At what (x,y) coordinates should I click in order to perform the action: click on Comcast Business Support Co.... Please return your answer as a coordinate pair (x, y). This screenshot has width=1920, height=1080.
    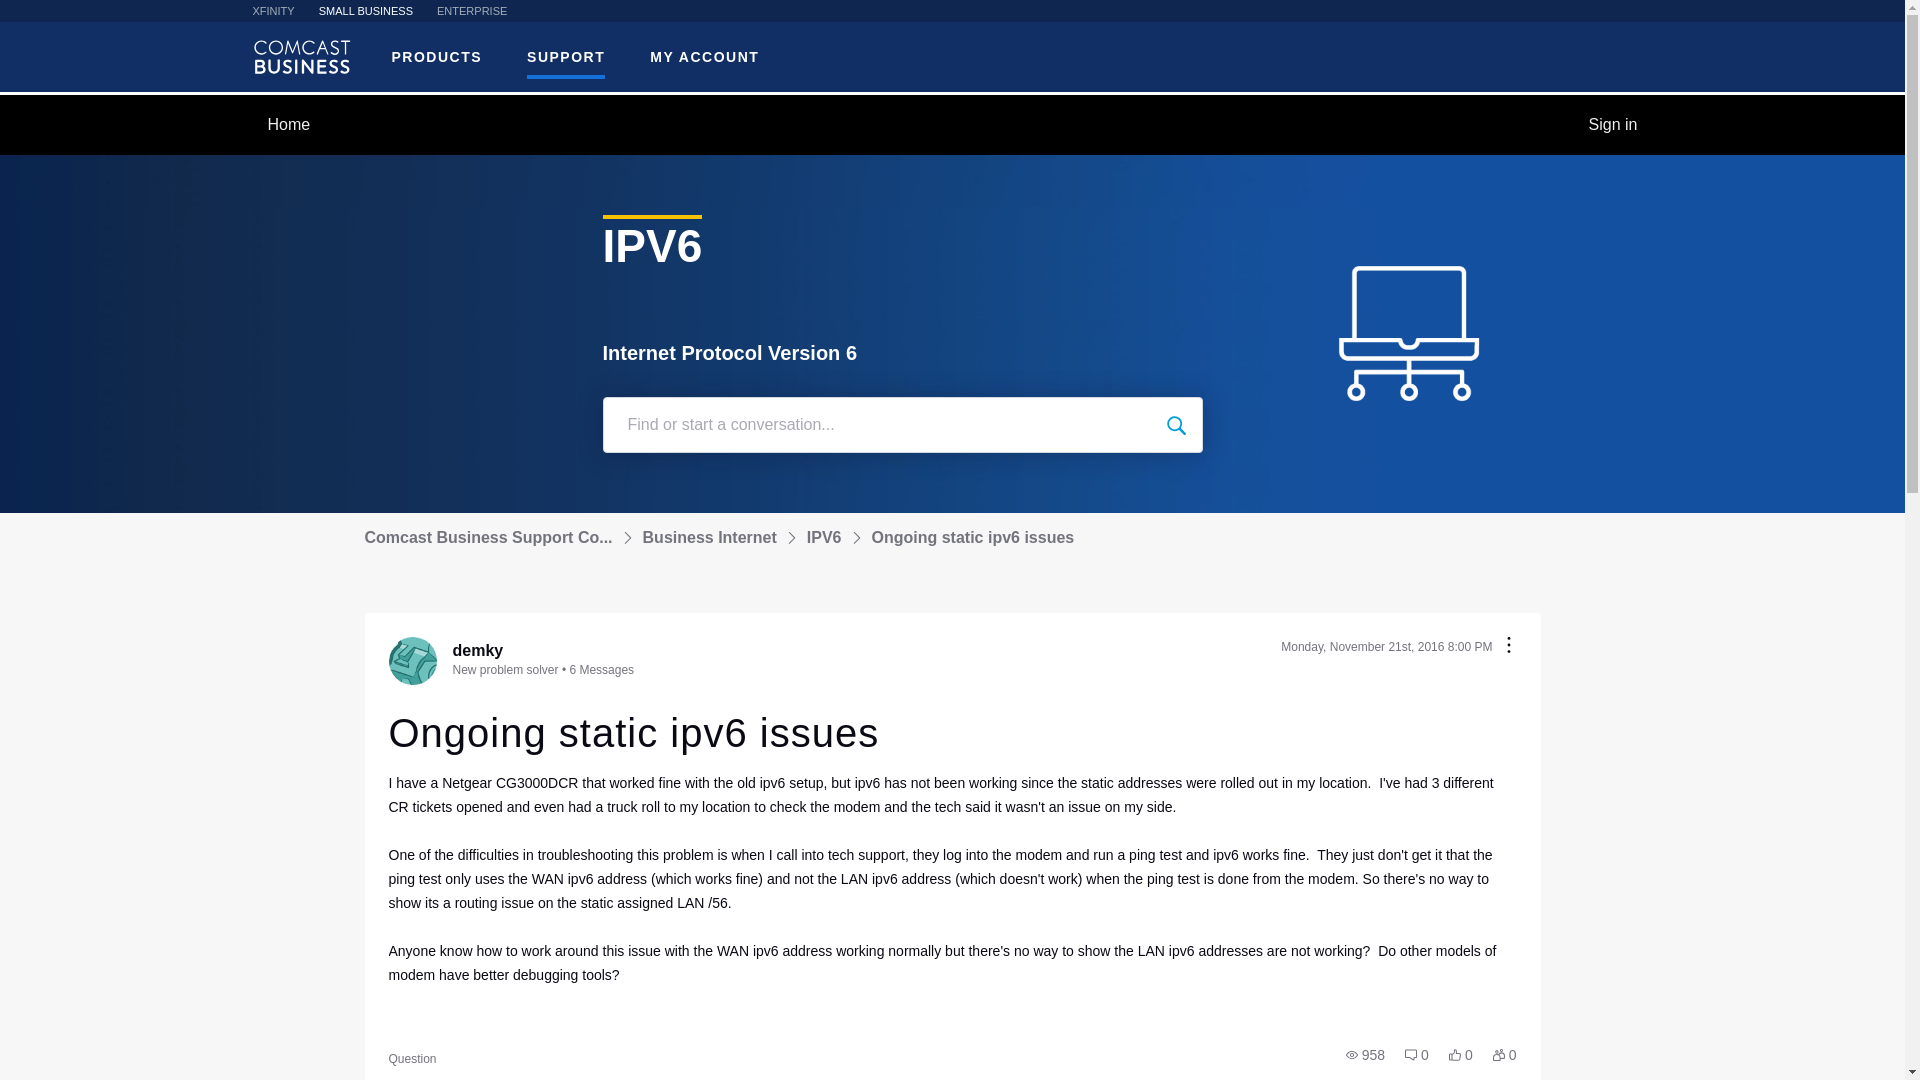
    Looking at the image, I should click on (488, 538).